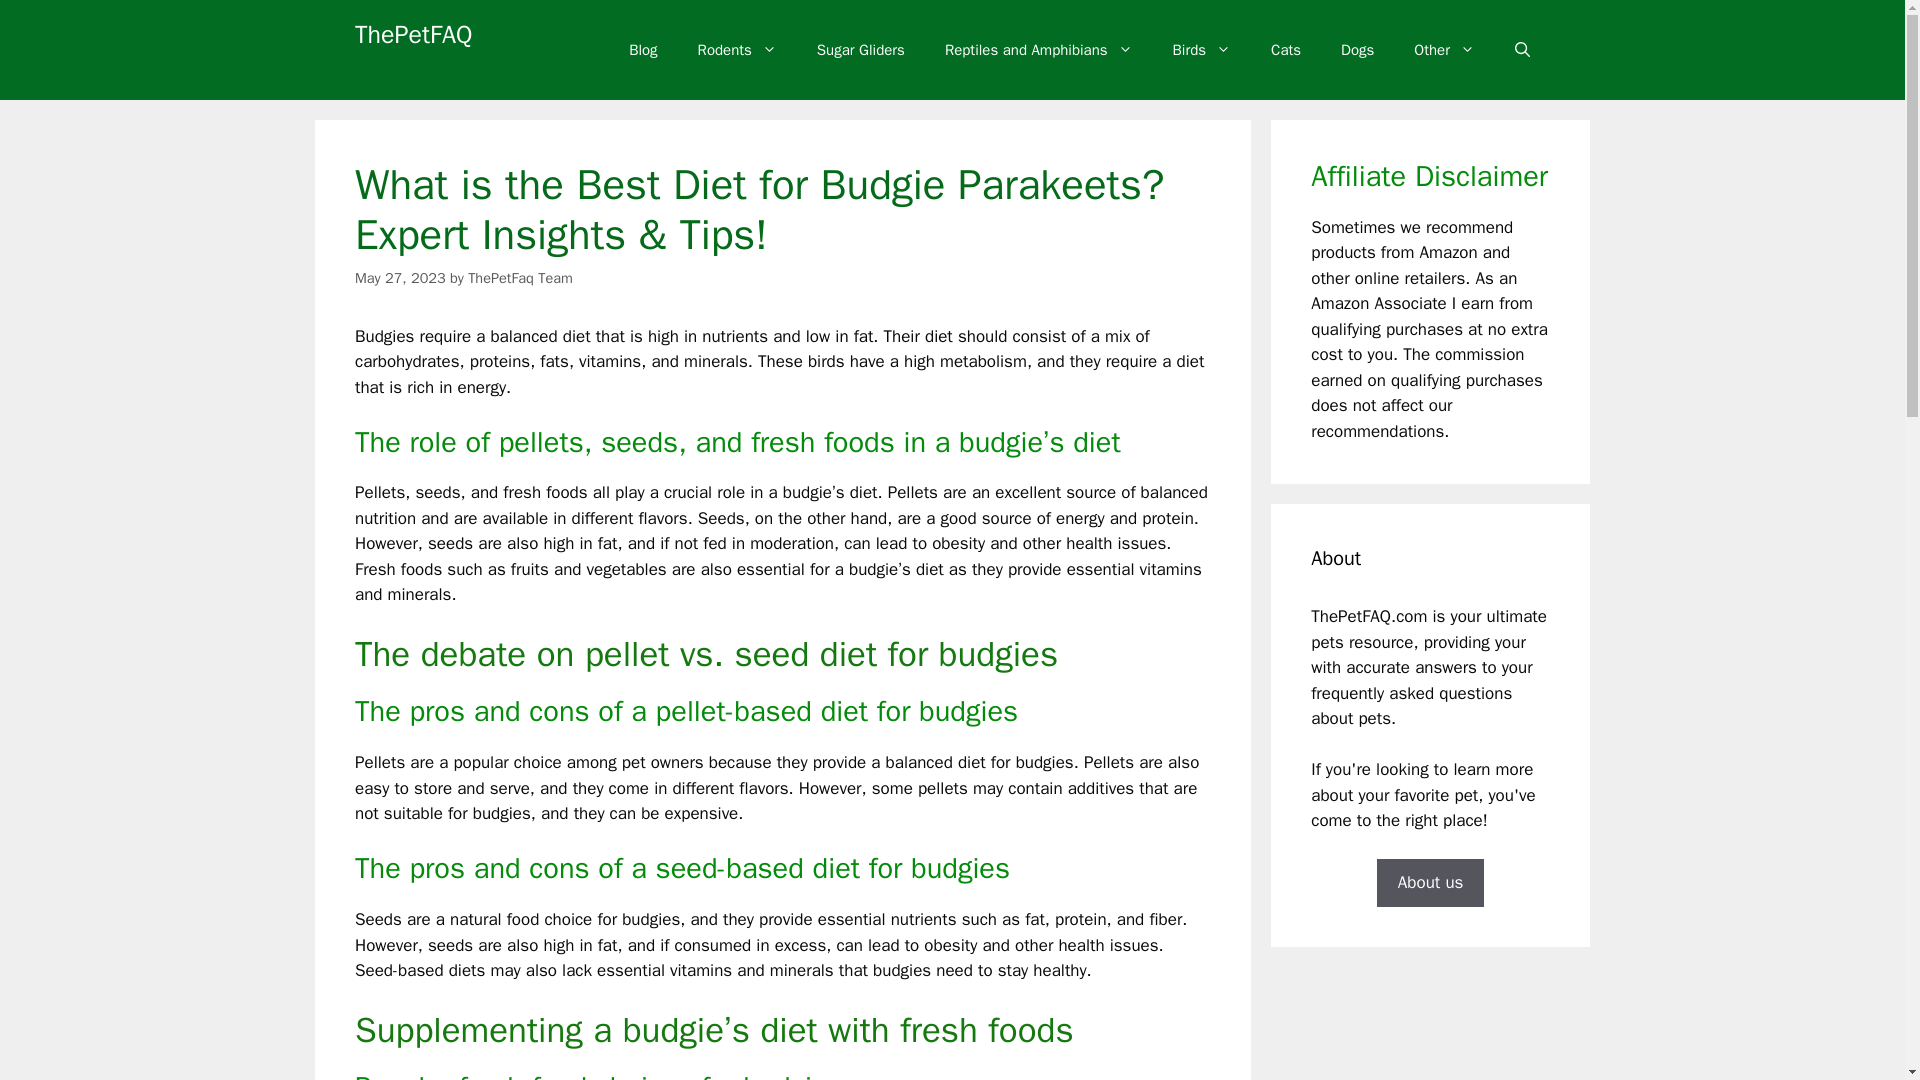 The width and height of the screenshot is (1920, 1080). I want to click on ThePetFAQ, so click(414, 34).